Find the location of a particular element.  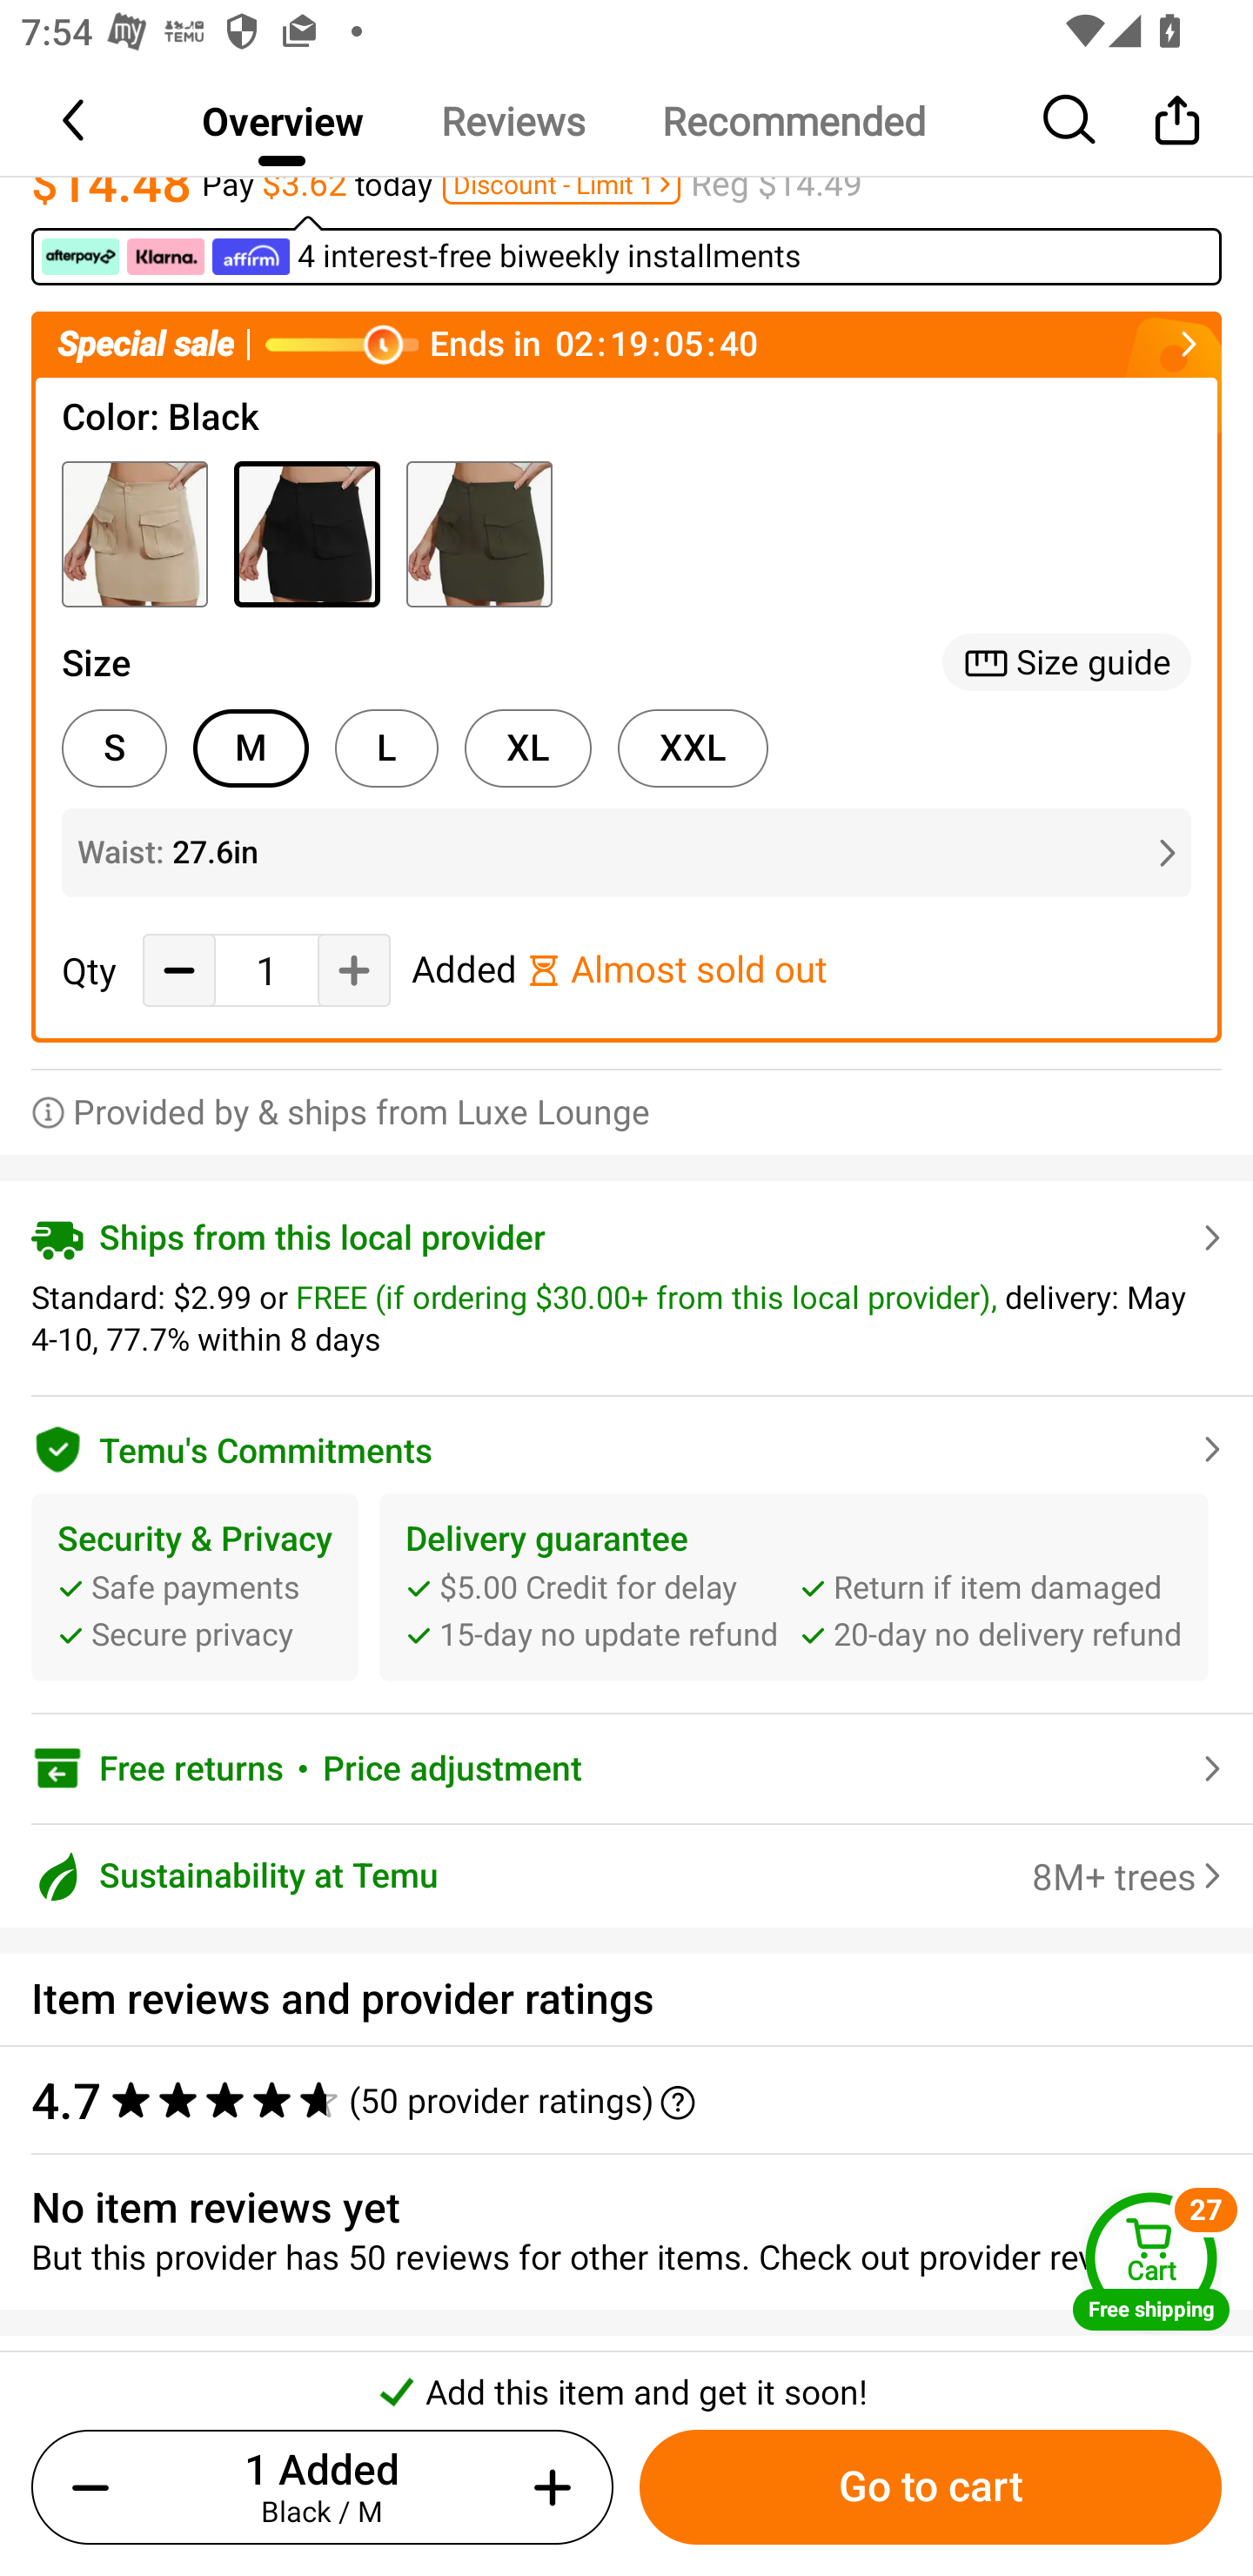

Back is located at coordinates (76, 119).